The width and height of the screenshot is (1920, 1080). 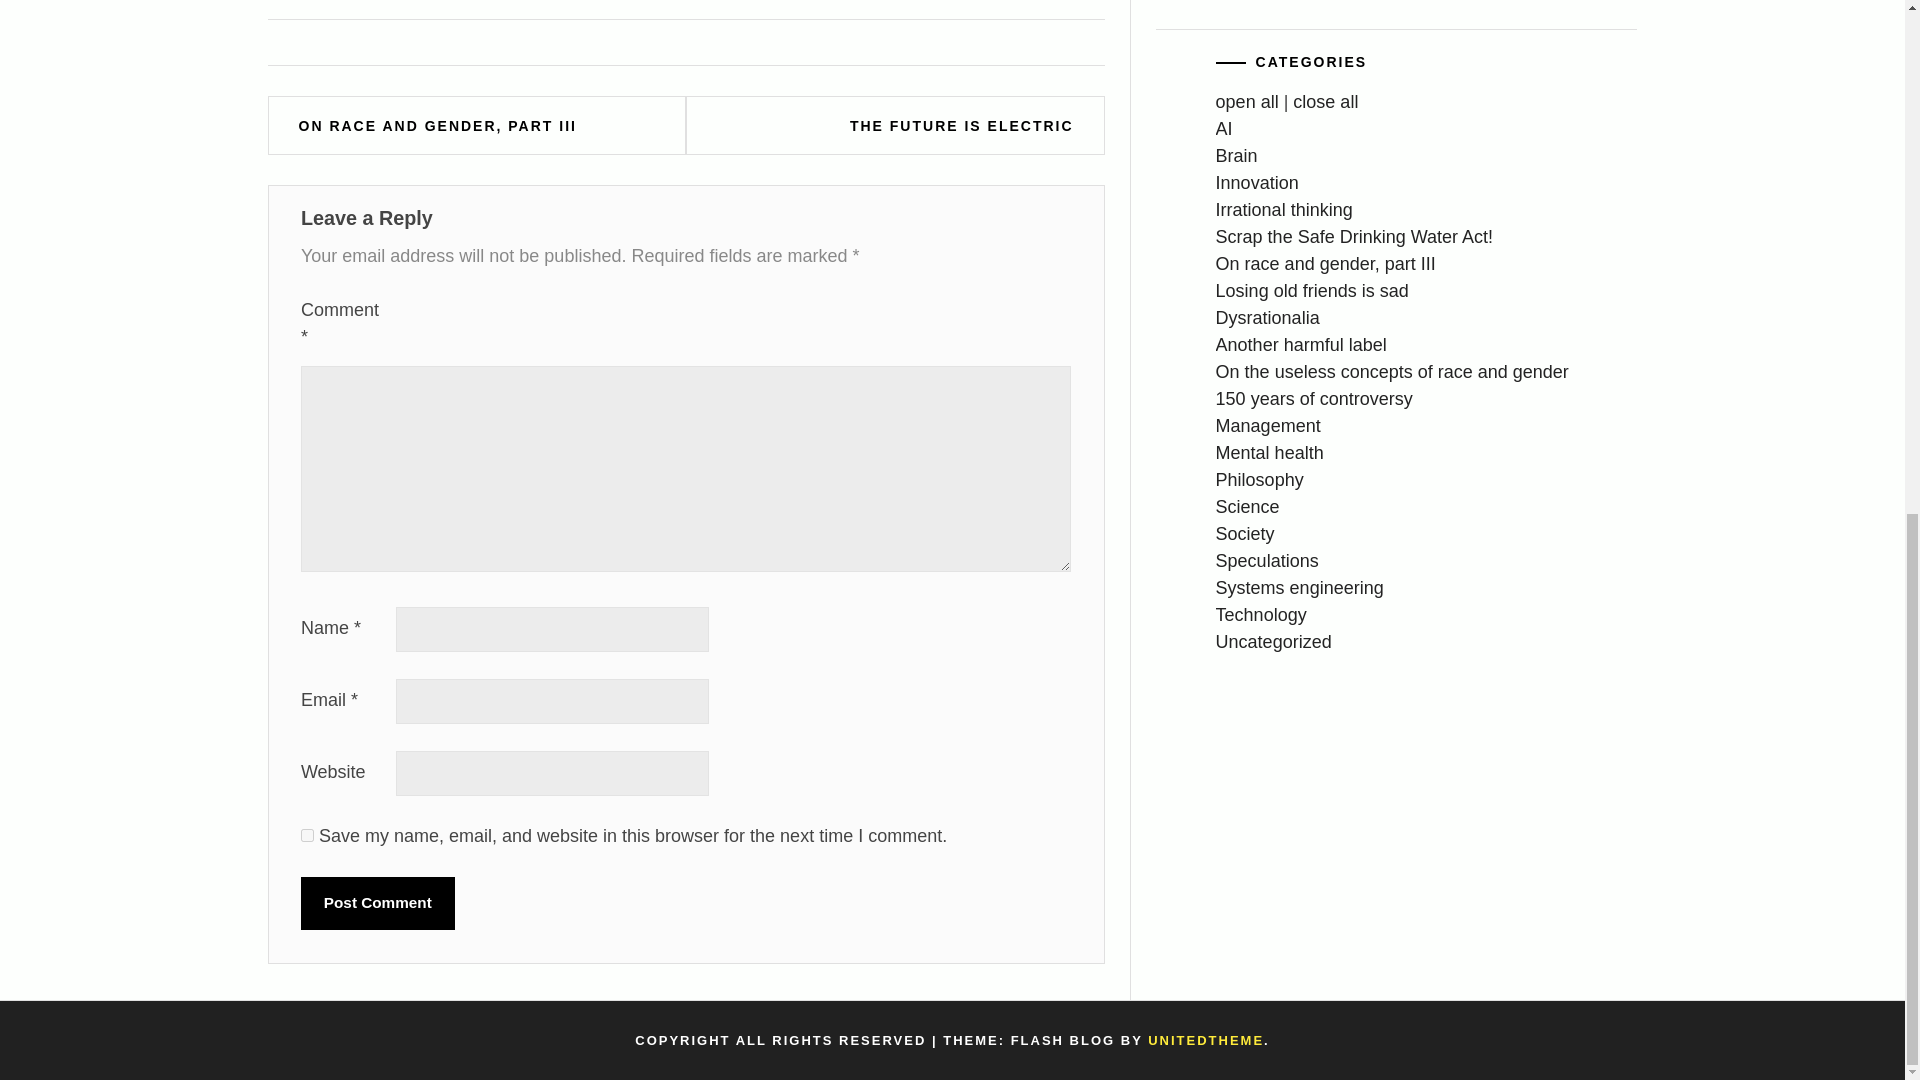 I want to click on close all, so click(x=1324, y=102).